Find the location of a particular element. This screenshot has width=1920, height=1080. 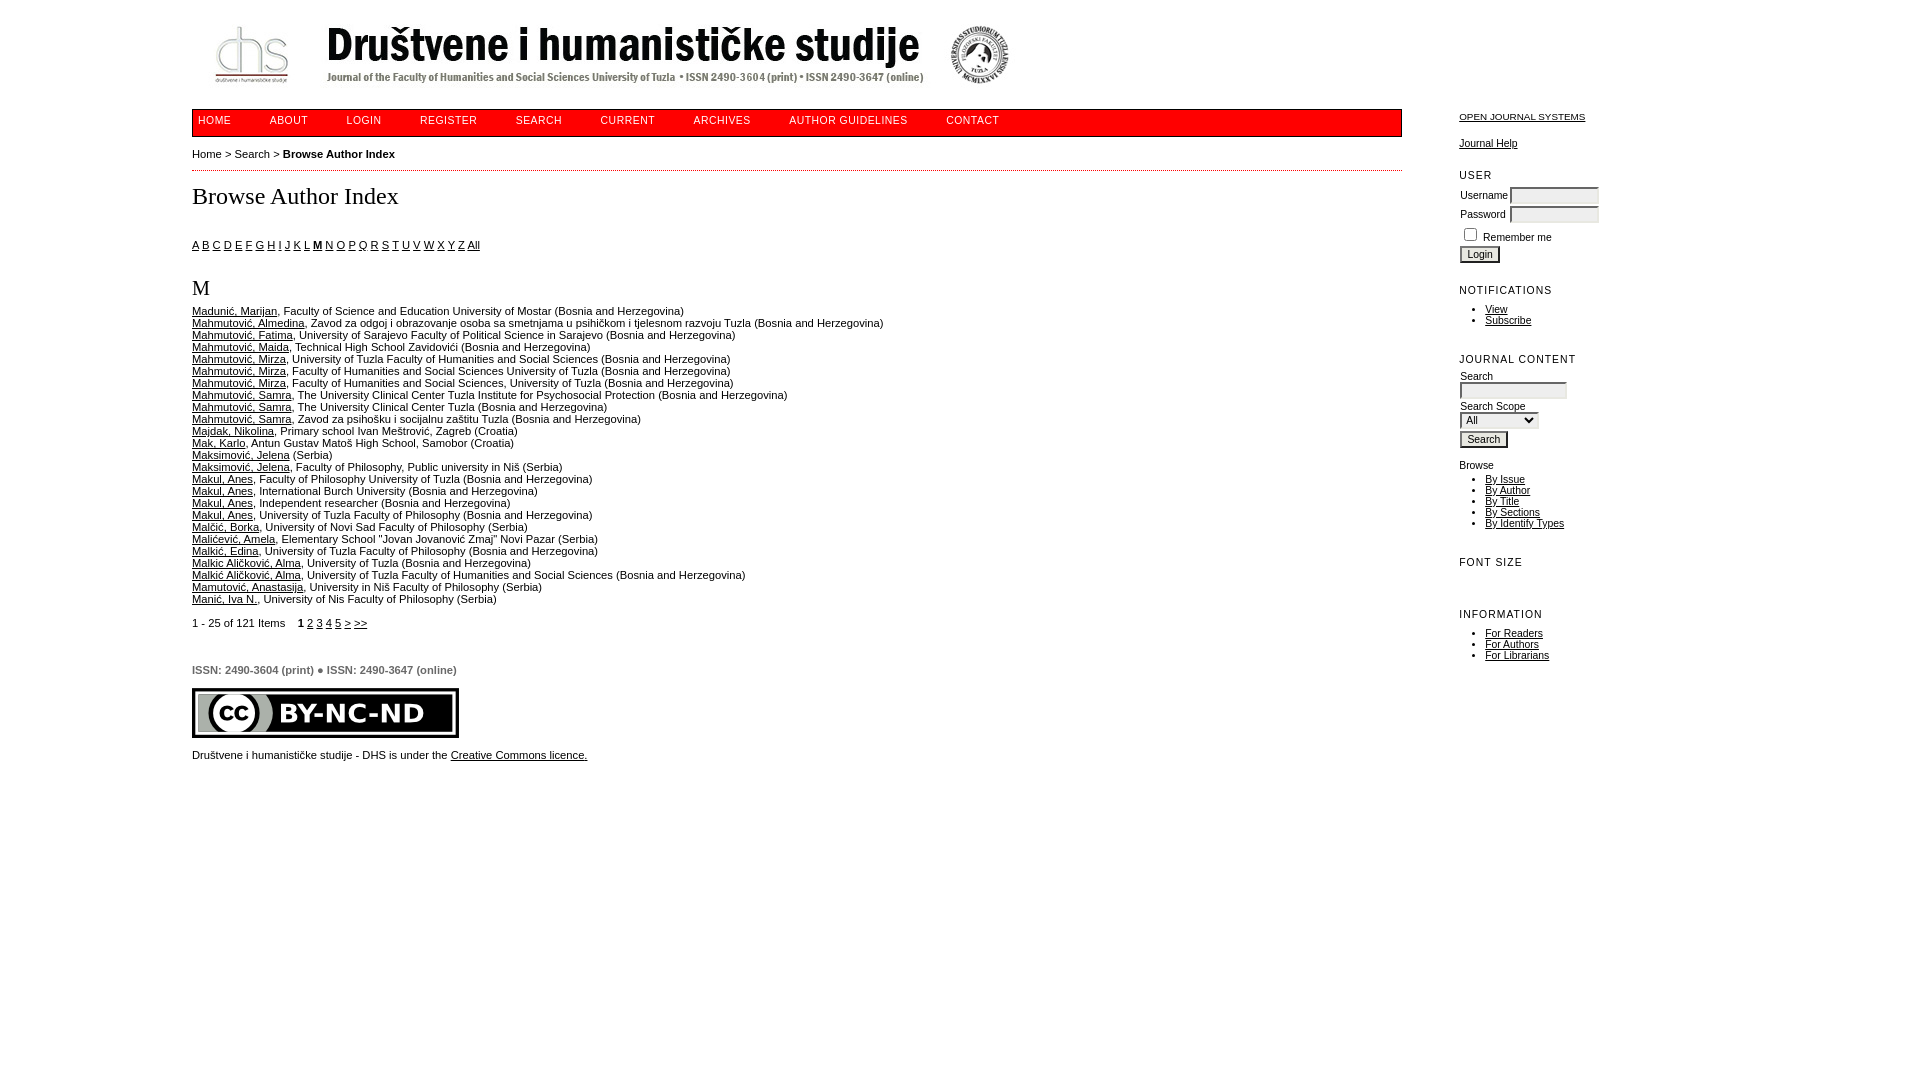

W is located at coordinates (430, 245).